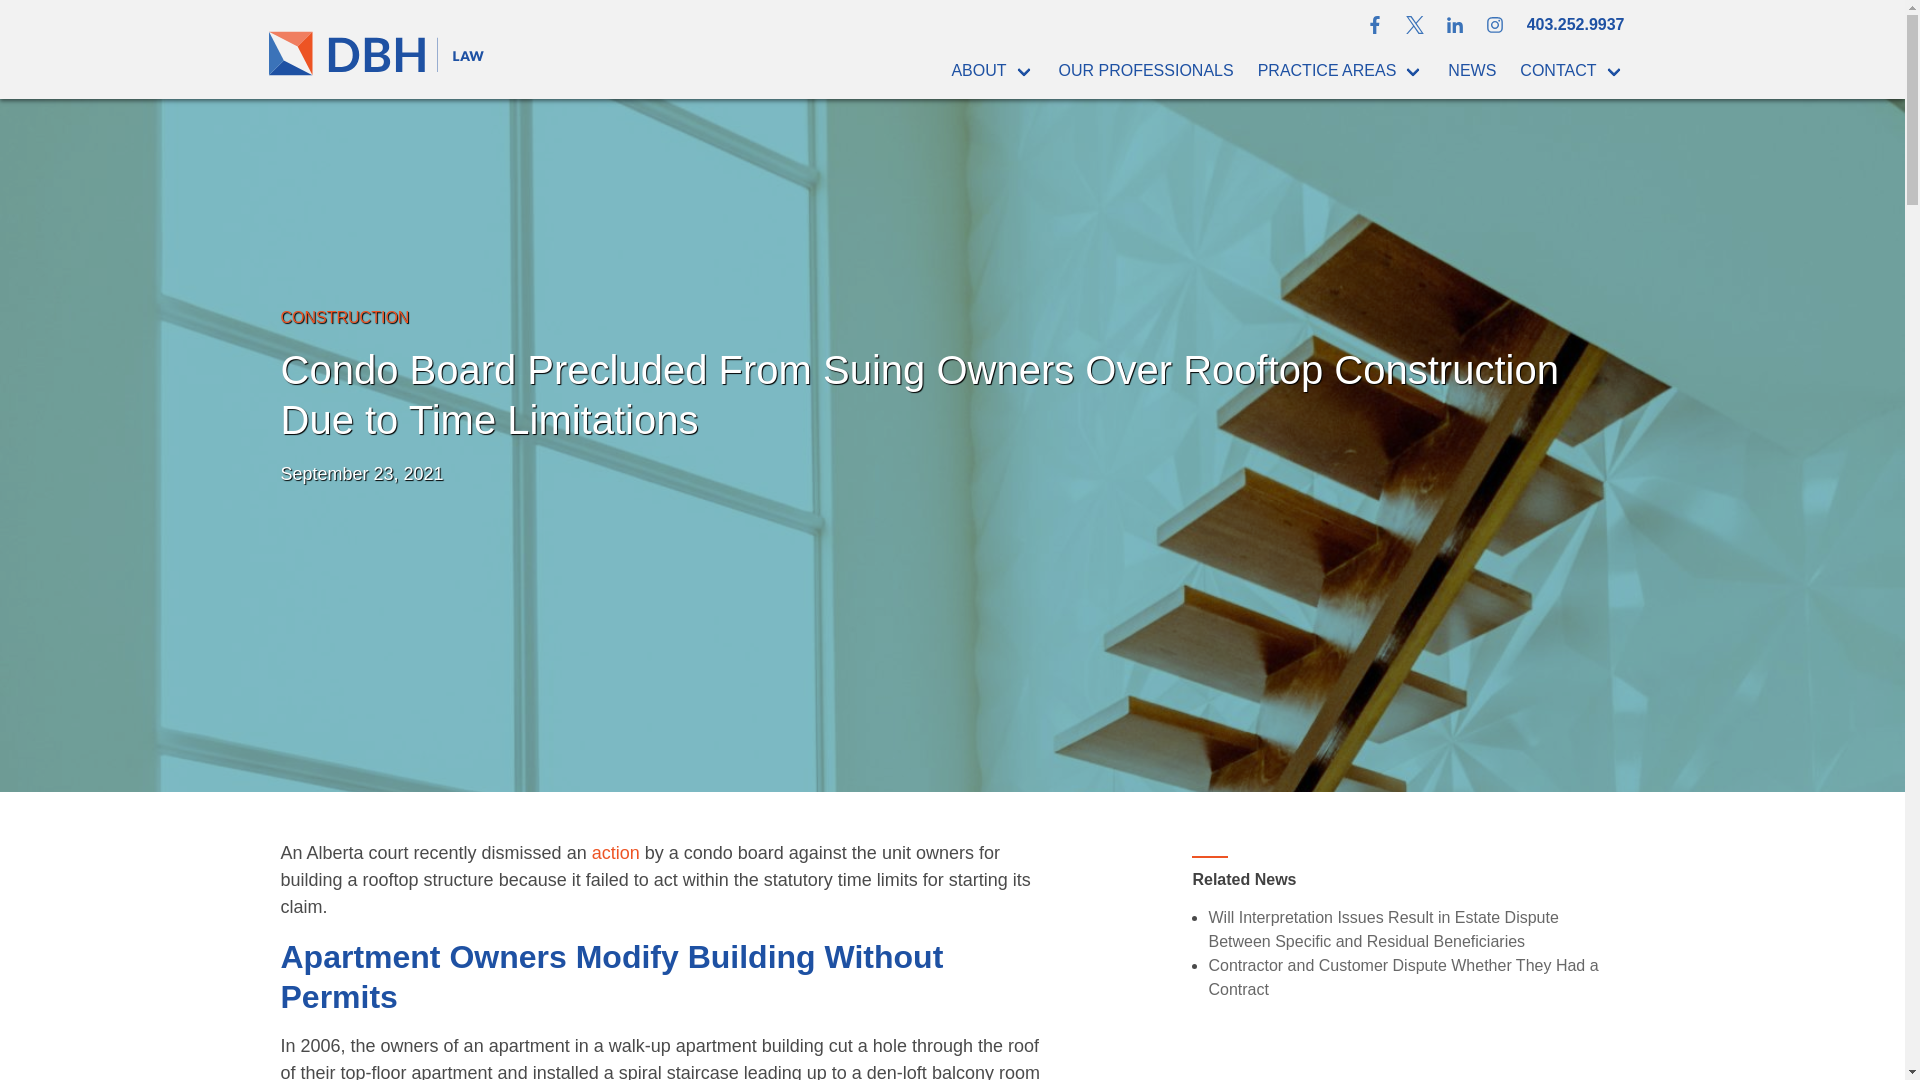 The width and height of the screenshot is (1920, 1080). What do you see at coordinates (992, 70) in the screenshot?
I see `ABOUT` at bounding box center [992, 70].